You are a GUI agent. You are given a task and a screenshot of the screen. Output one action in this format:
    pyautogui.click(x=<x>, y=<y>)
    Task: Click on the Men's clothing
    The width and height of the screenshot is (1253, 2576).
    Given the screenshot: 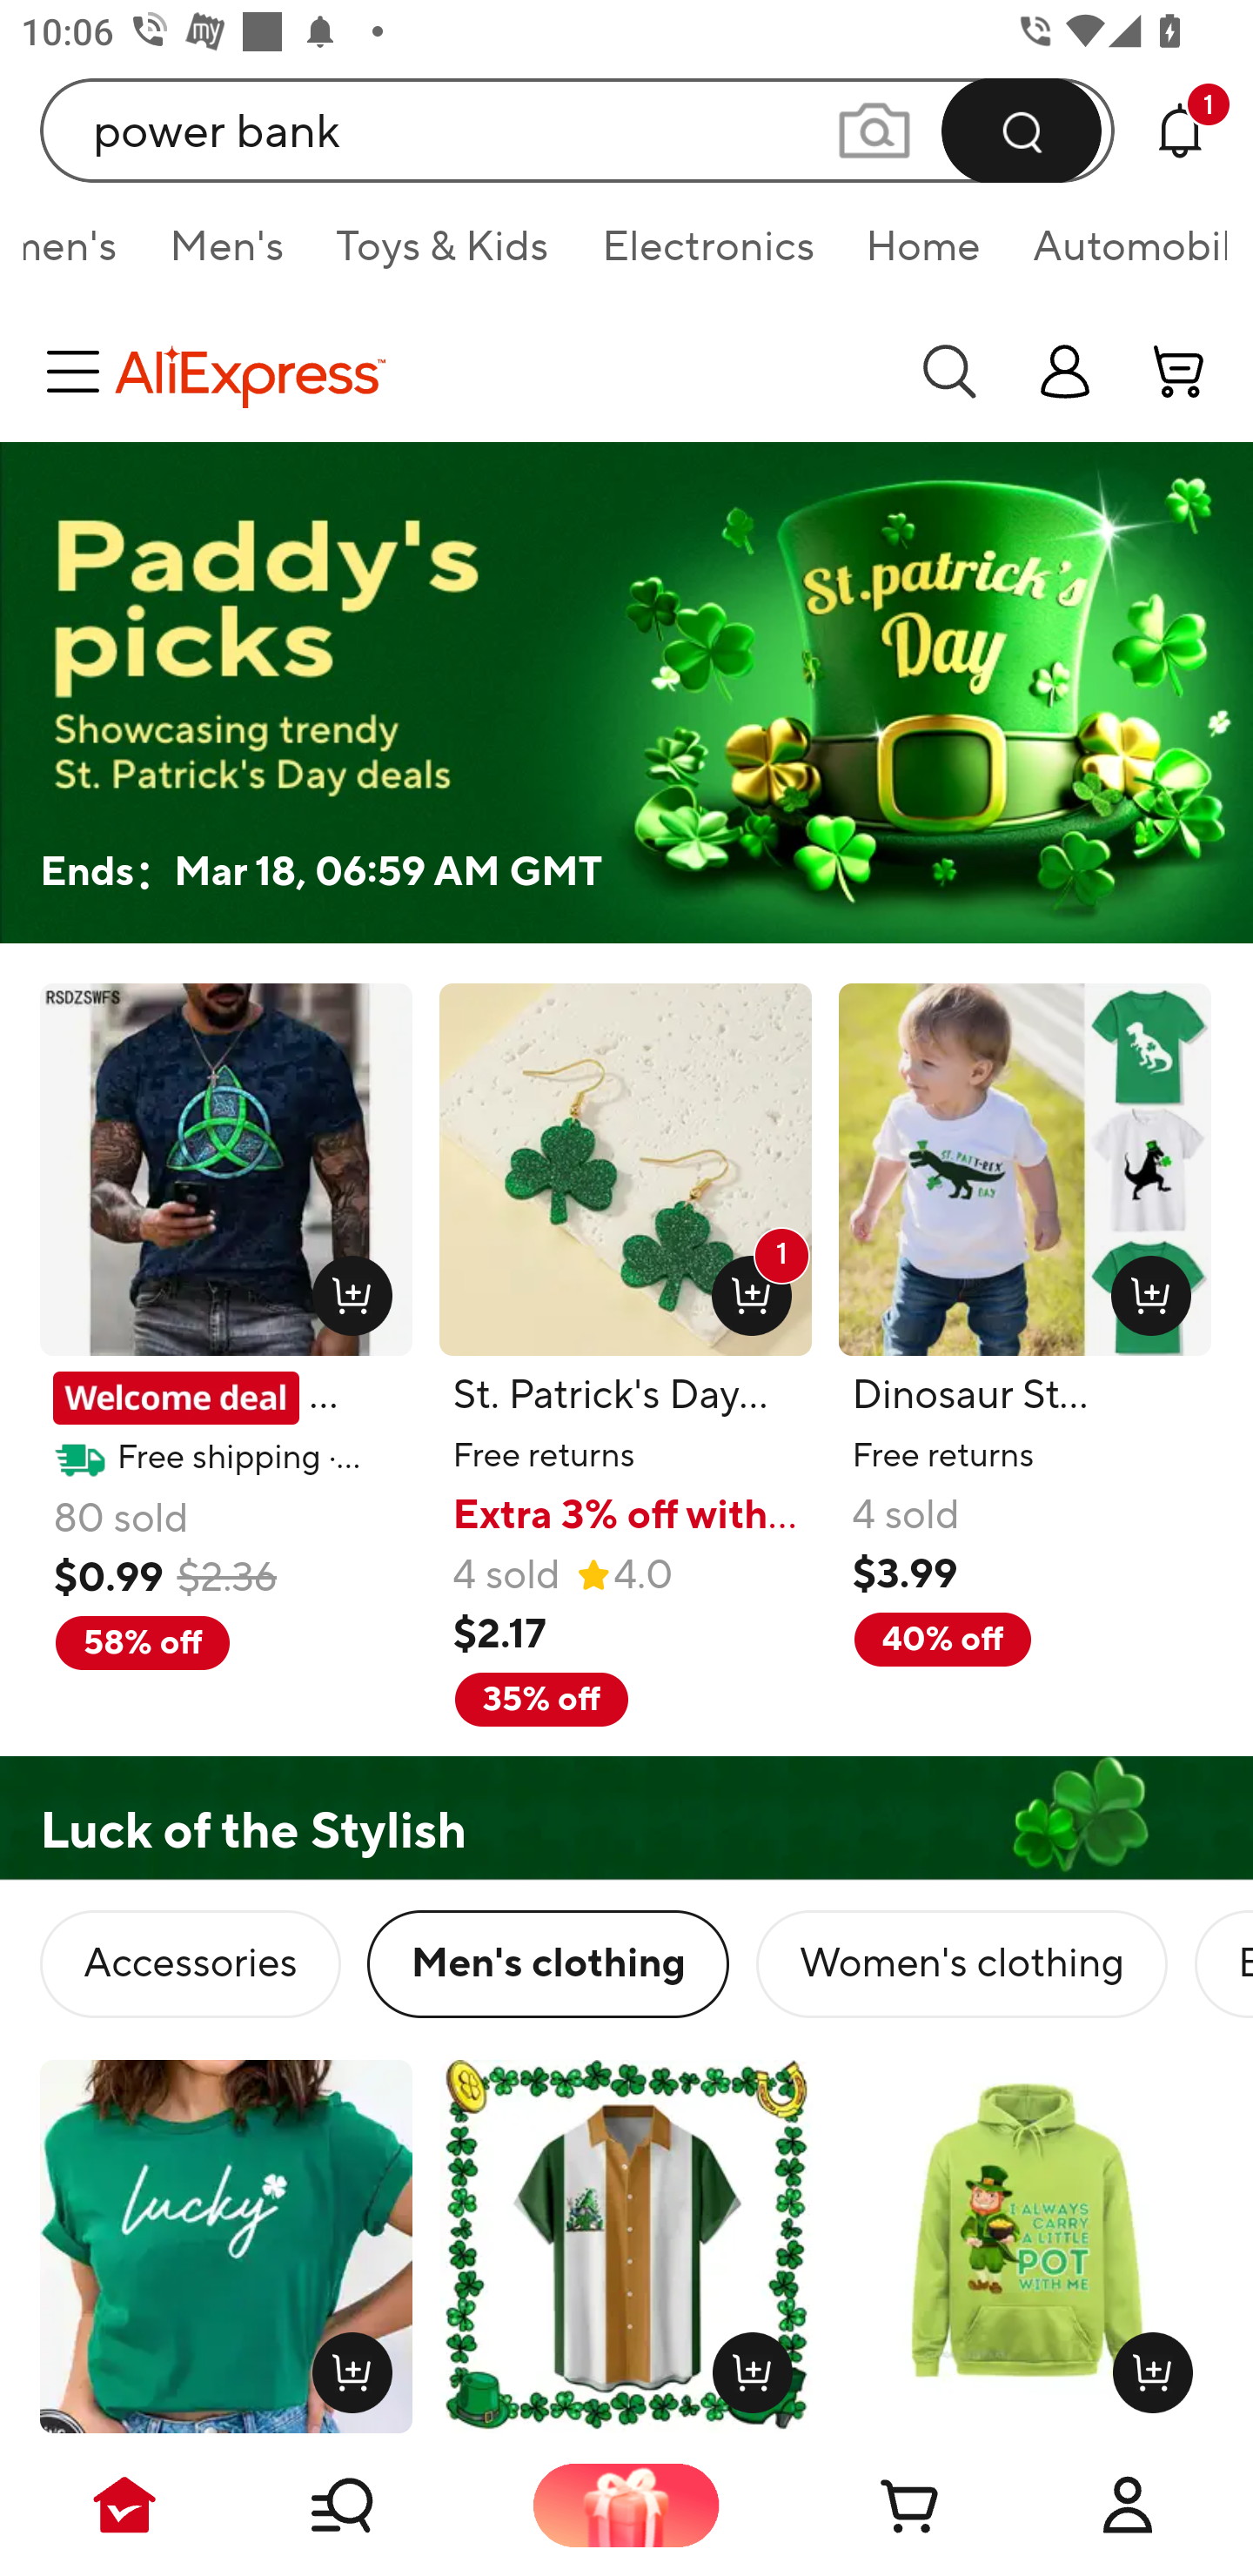 What is the action you would take?
    pyautogui.click(x=548, y=1965)
    